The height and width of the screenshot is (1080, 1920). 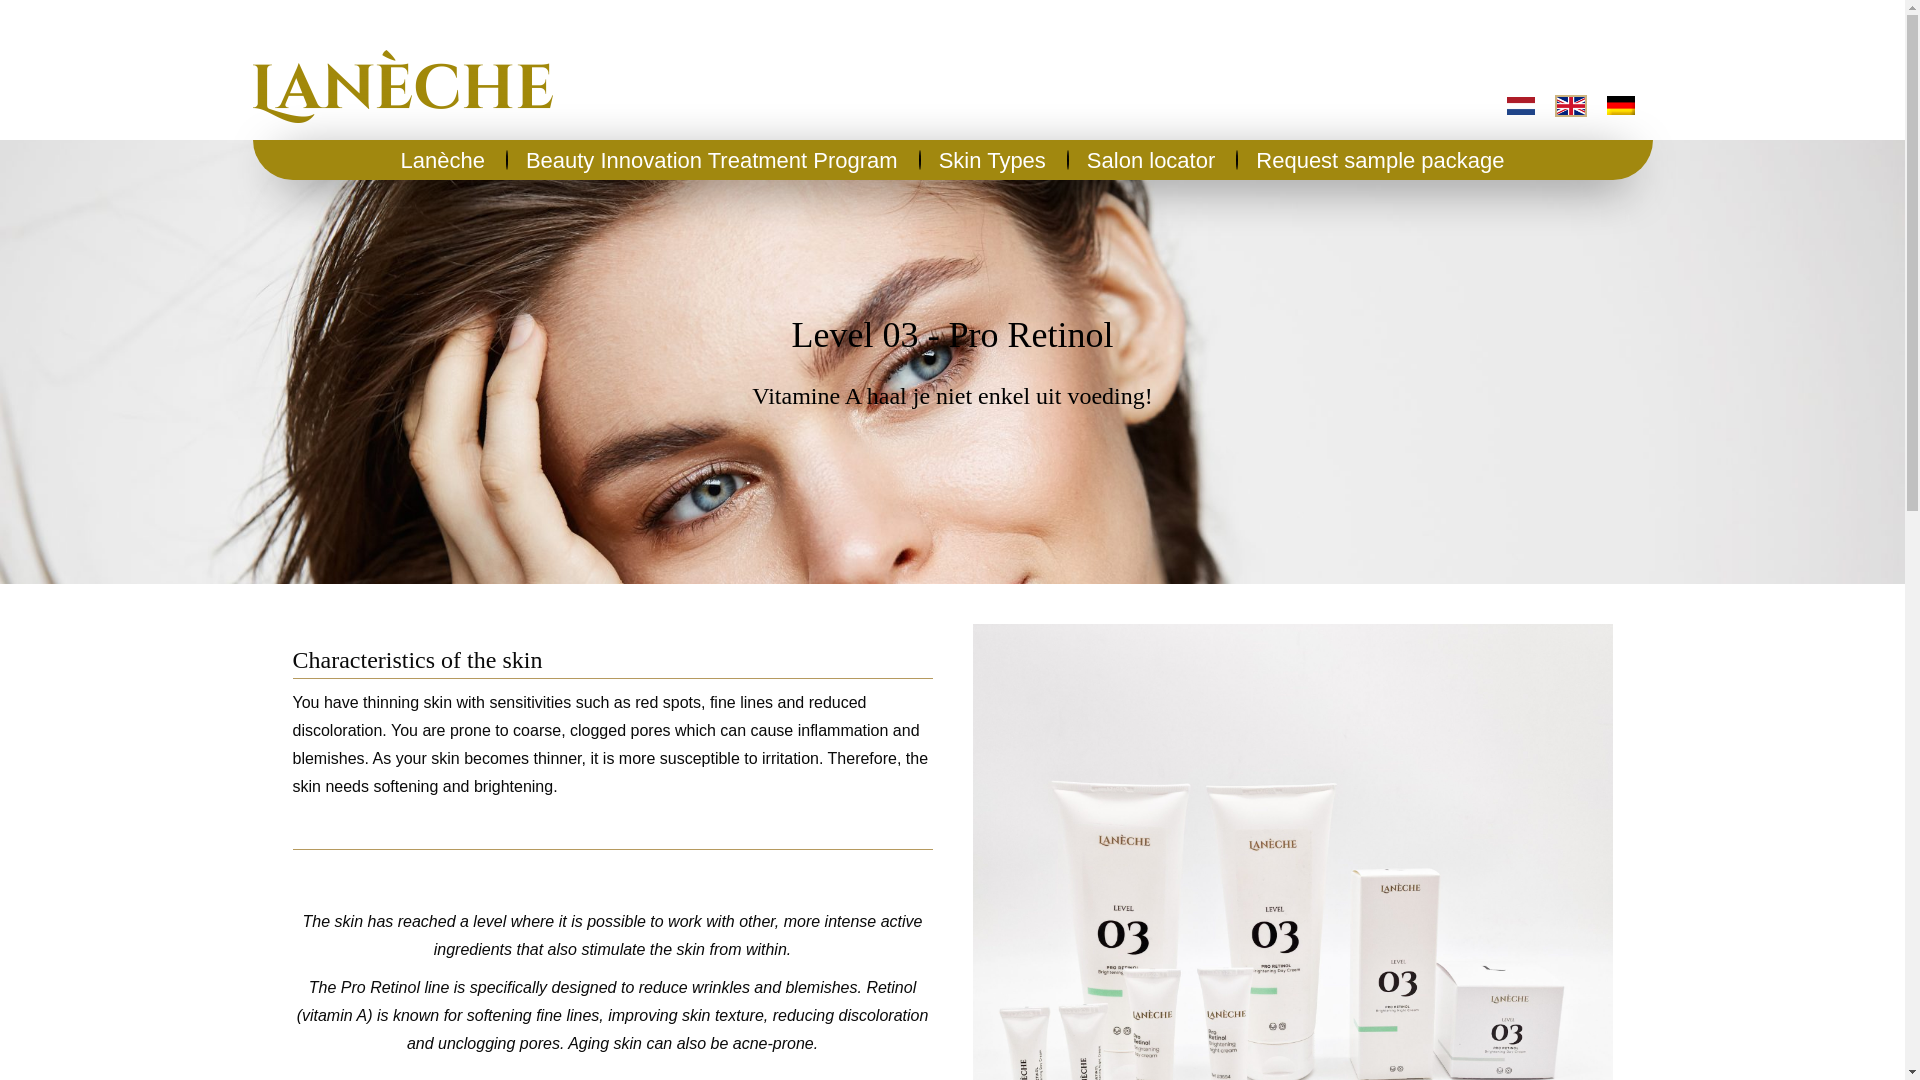 What do you see at coordinates (992, 161) in the screenshot?
I see `Skin Types` at bounding box center [992, 161].